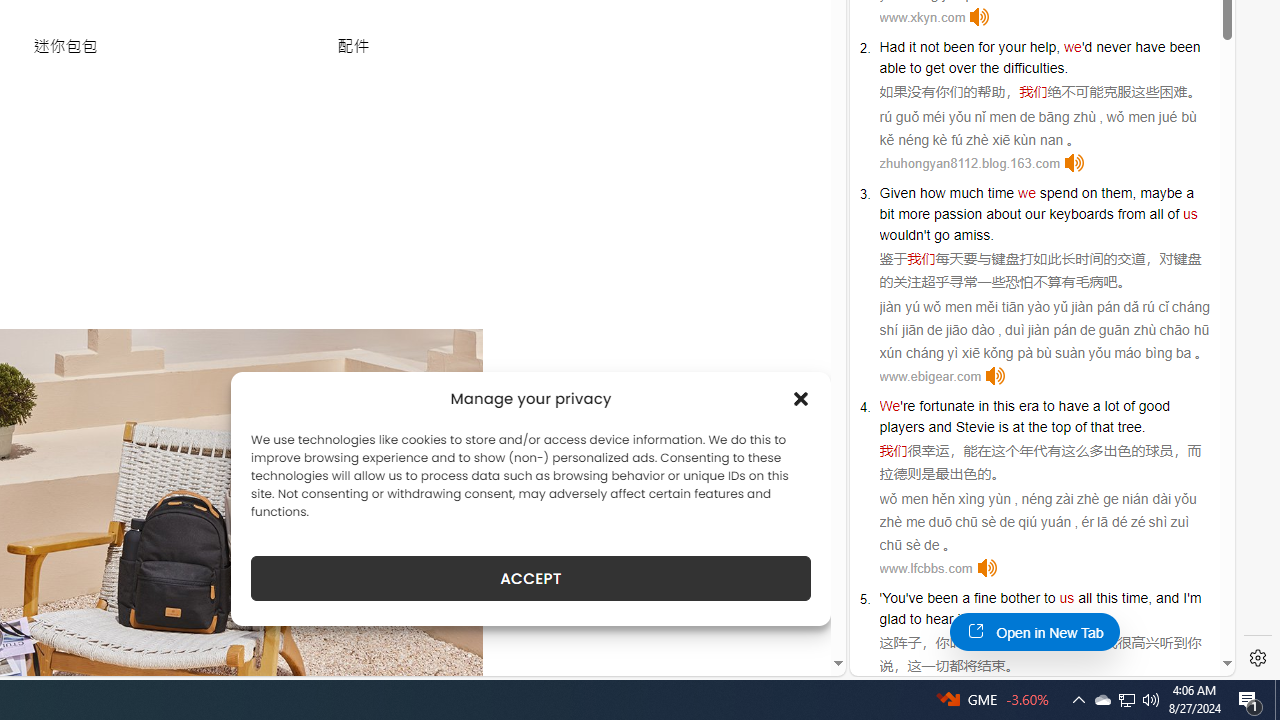 The width and height of the screenshot is (1280, 720). What do you see at coordinates (894, 598) in the screenshot?
I see `You` at bounding box center [894, 598].